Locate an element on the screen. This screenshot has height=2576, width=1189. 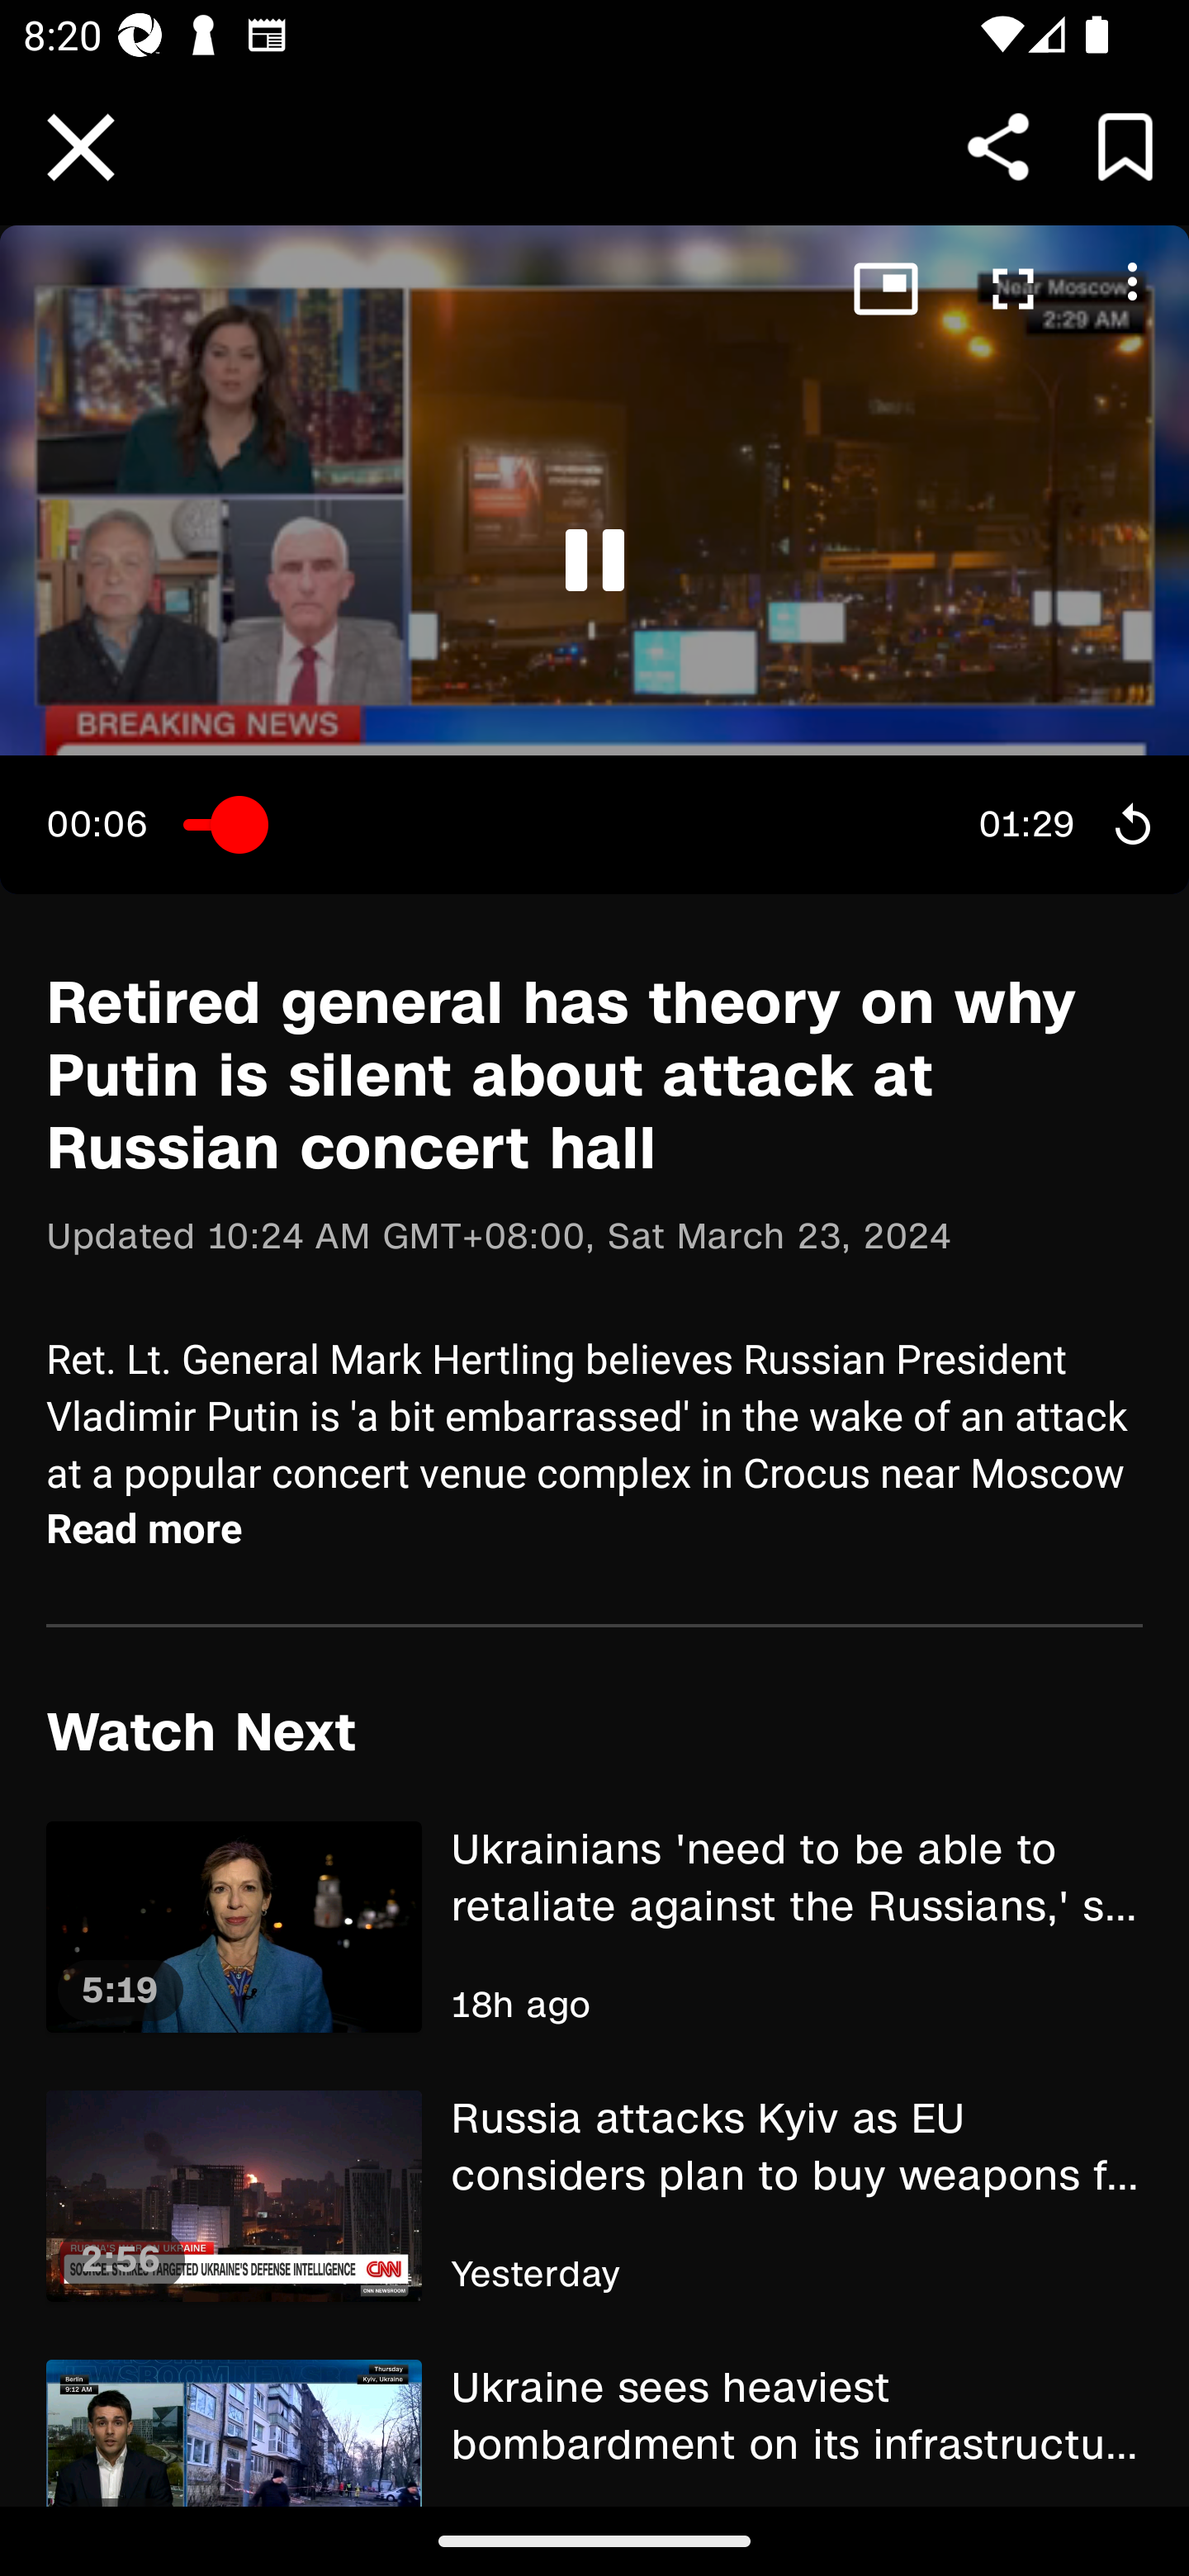
Full Screen is located at coordinates (1012, 292).